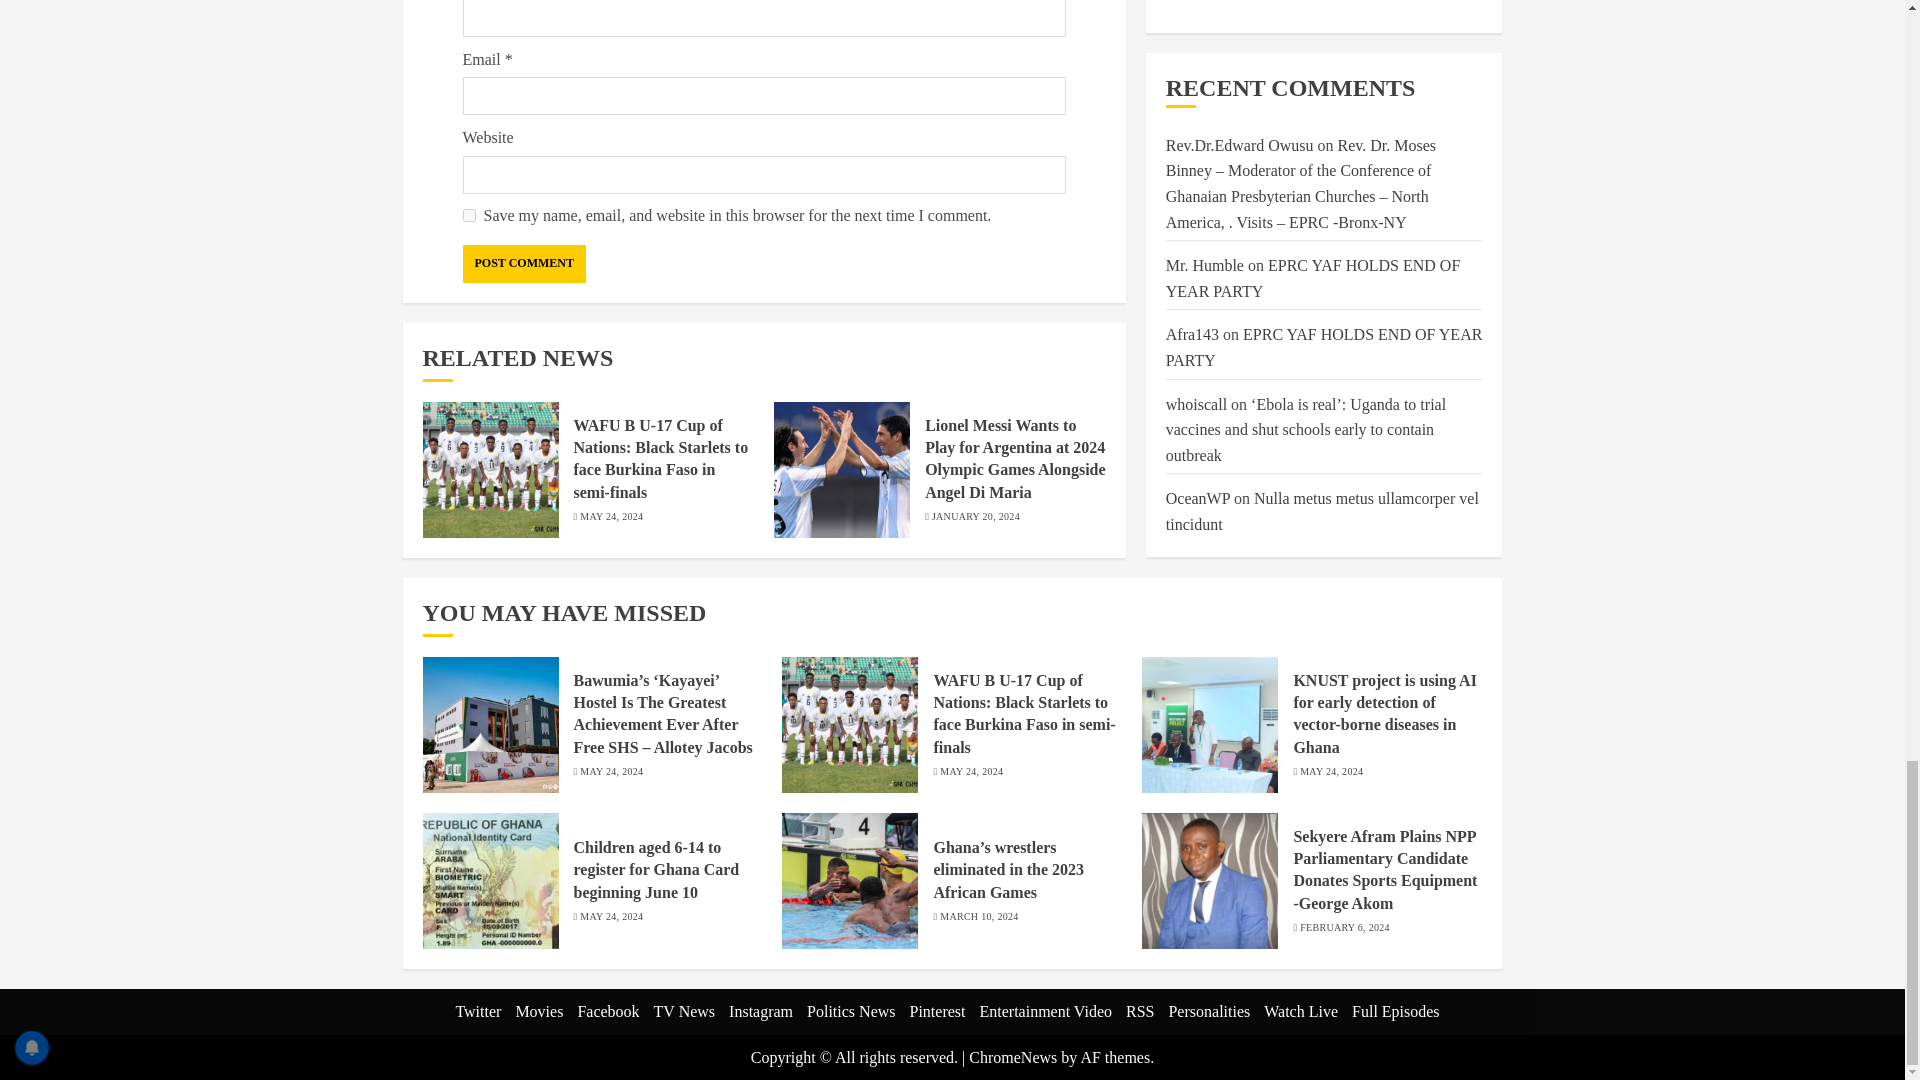 The width and height of the screenshot is (1920, 1080). I want to click on yes, so click(468, 216).